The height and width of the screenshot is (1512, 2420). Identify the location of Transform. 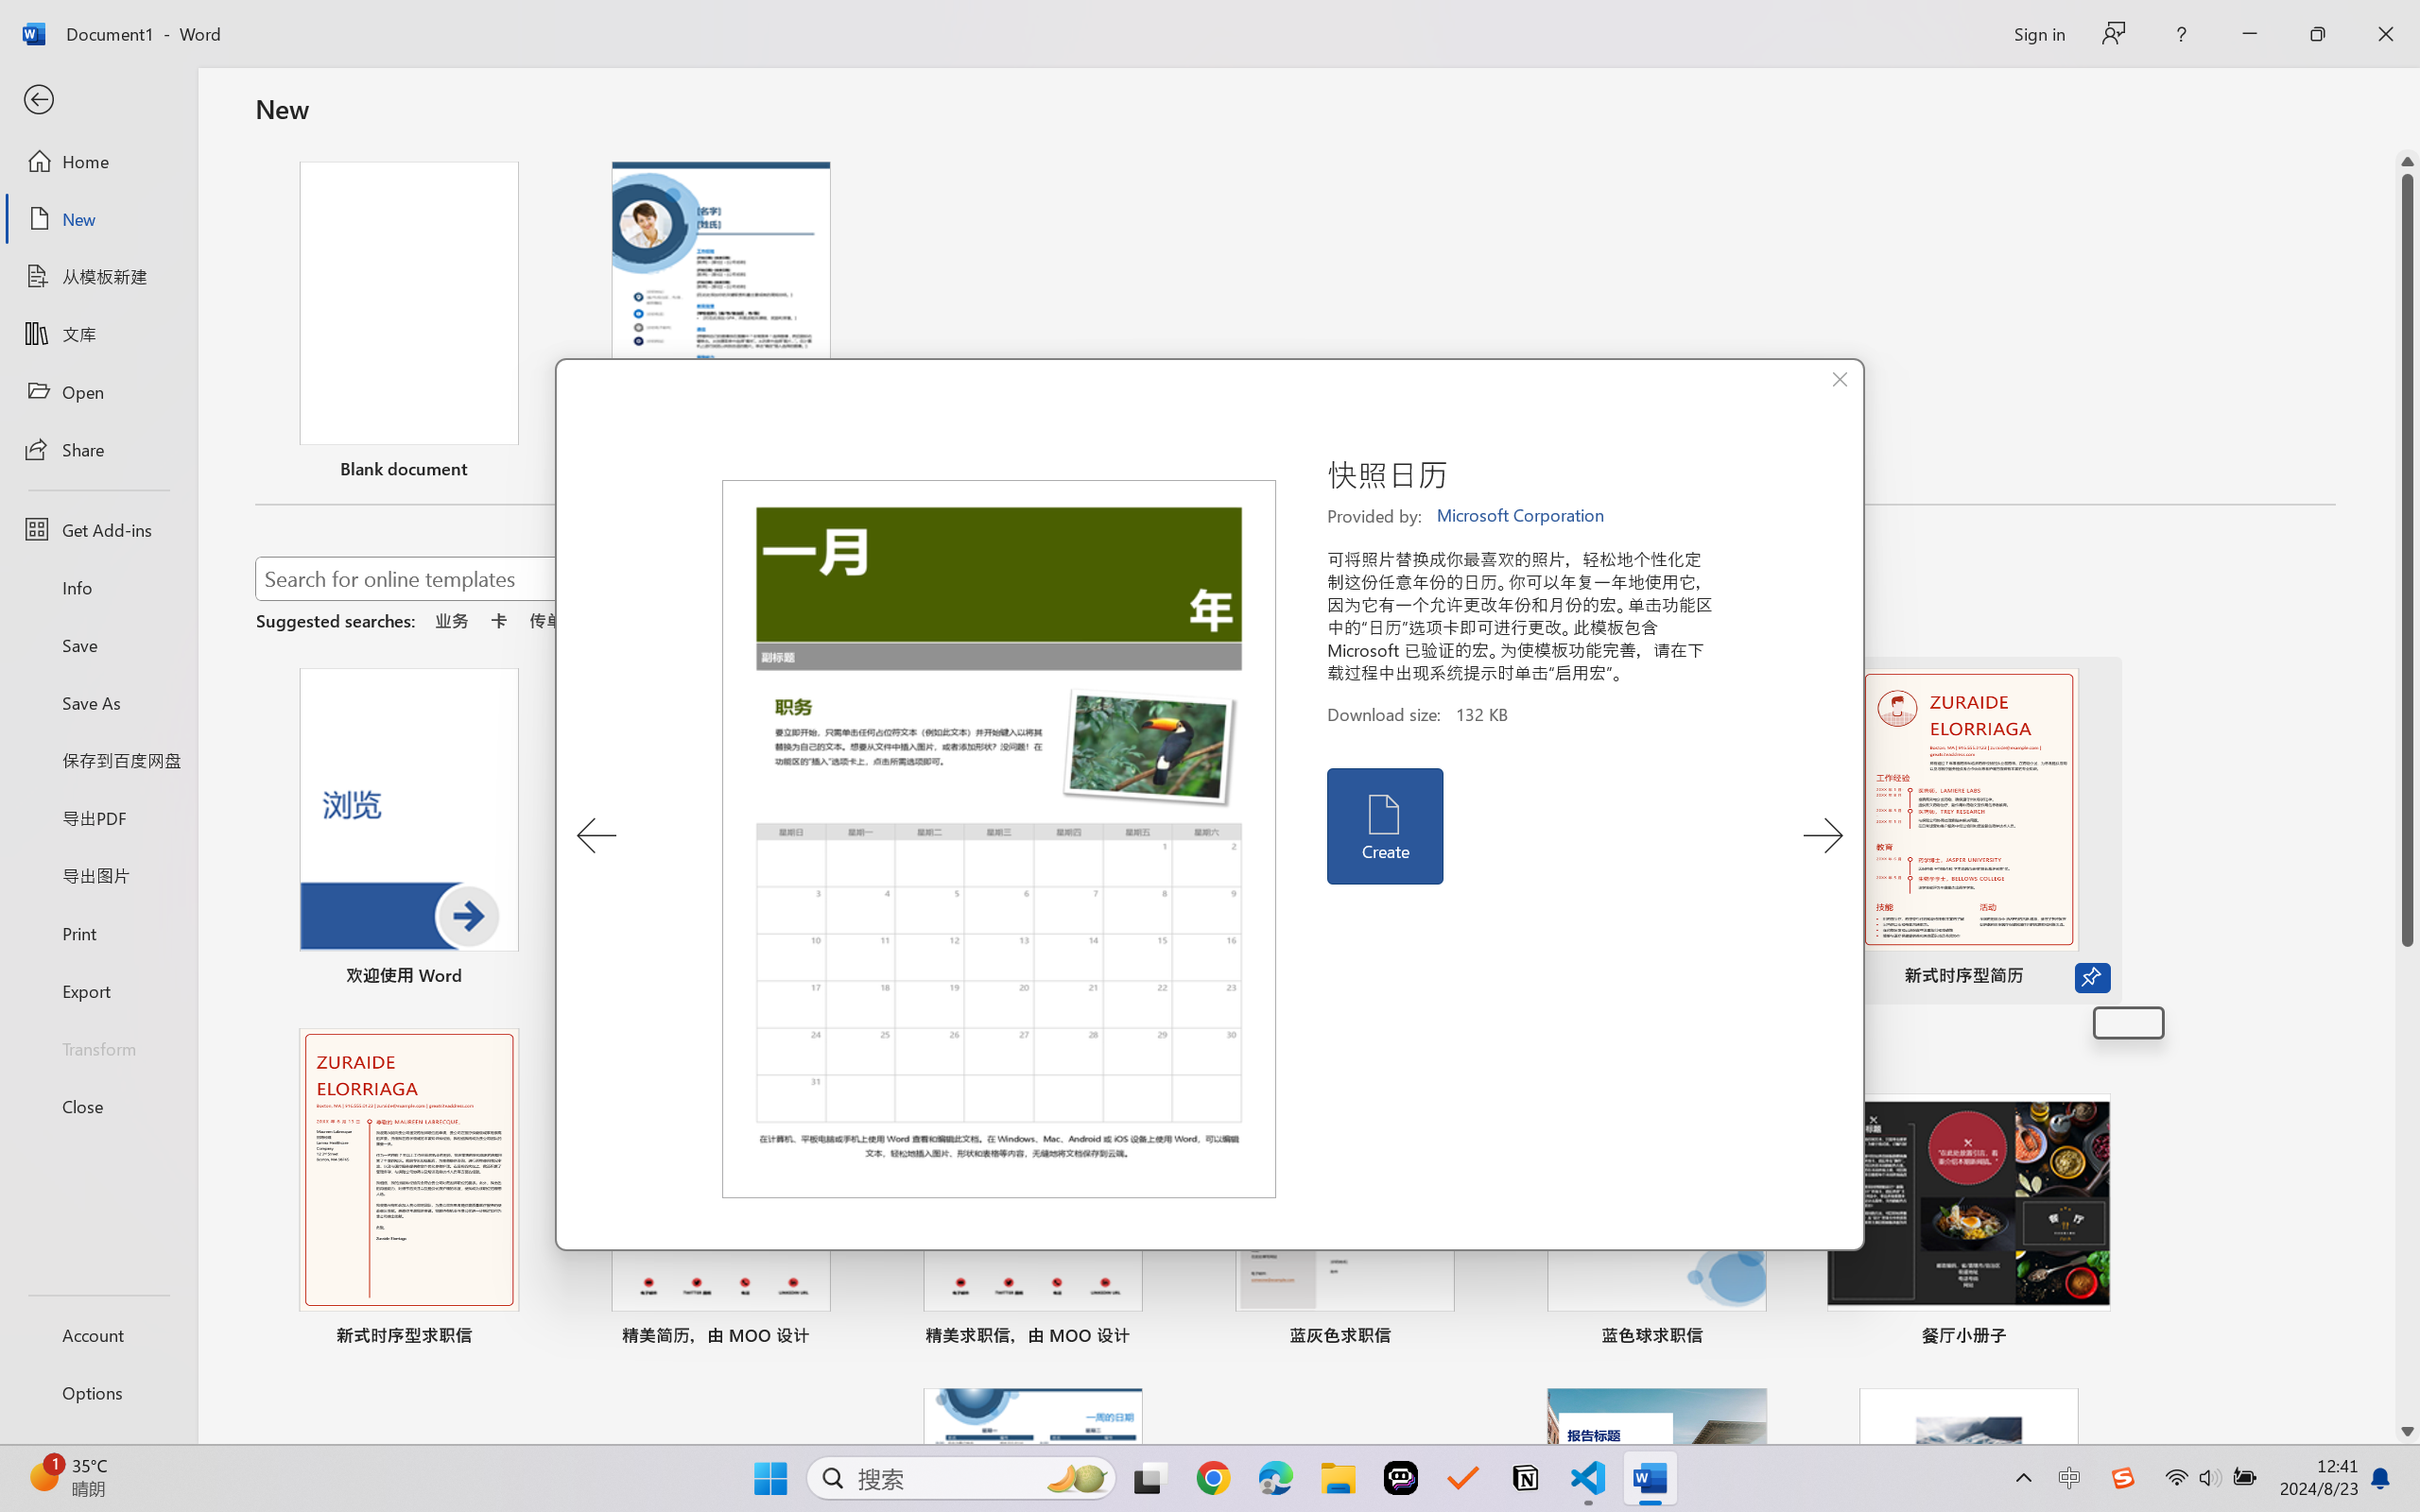
(98, 1047).